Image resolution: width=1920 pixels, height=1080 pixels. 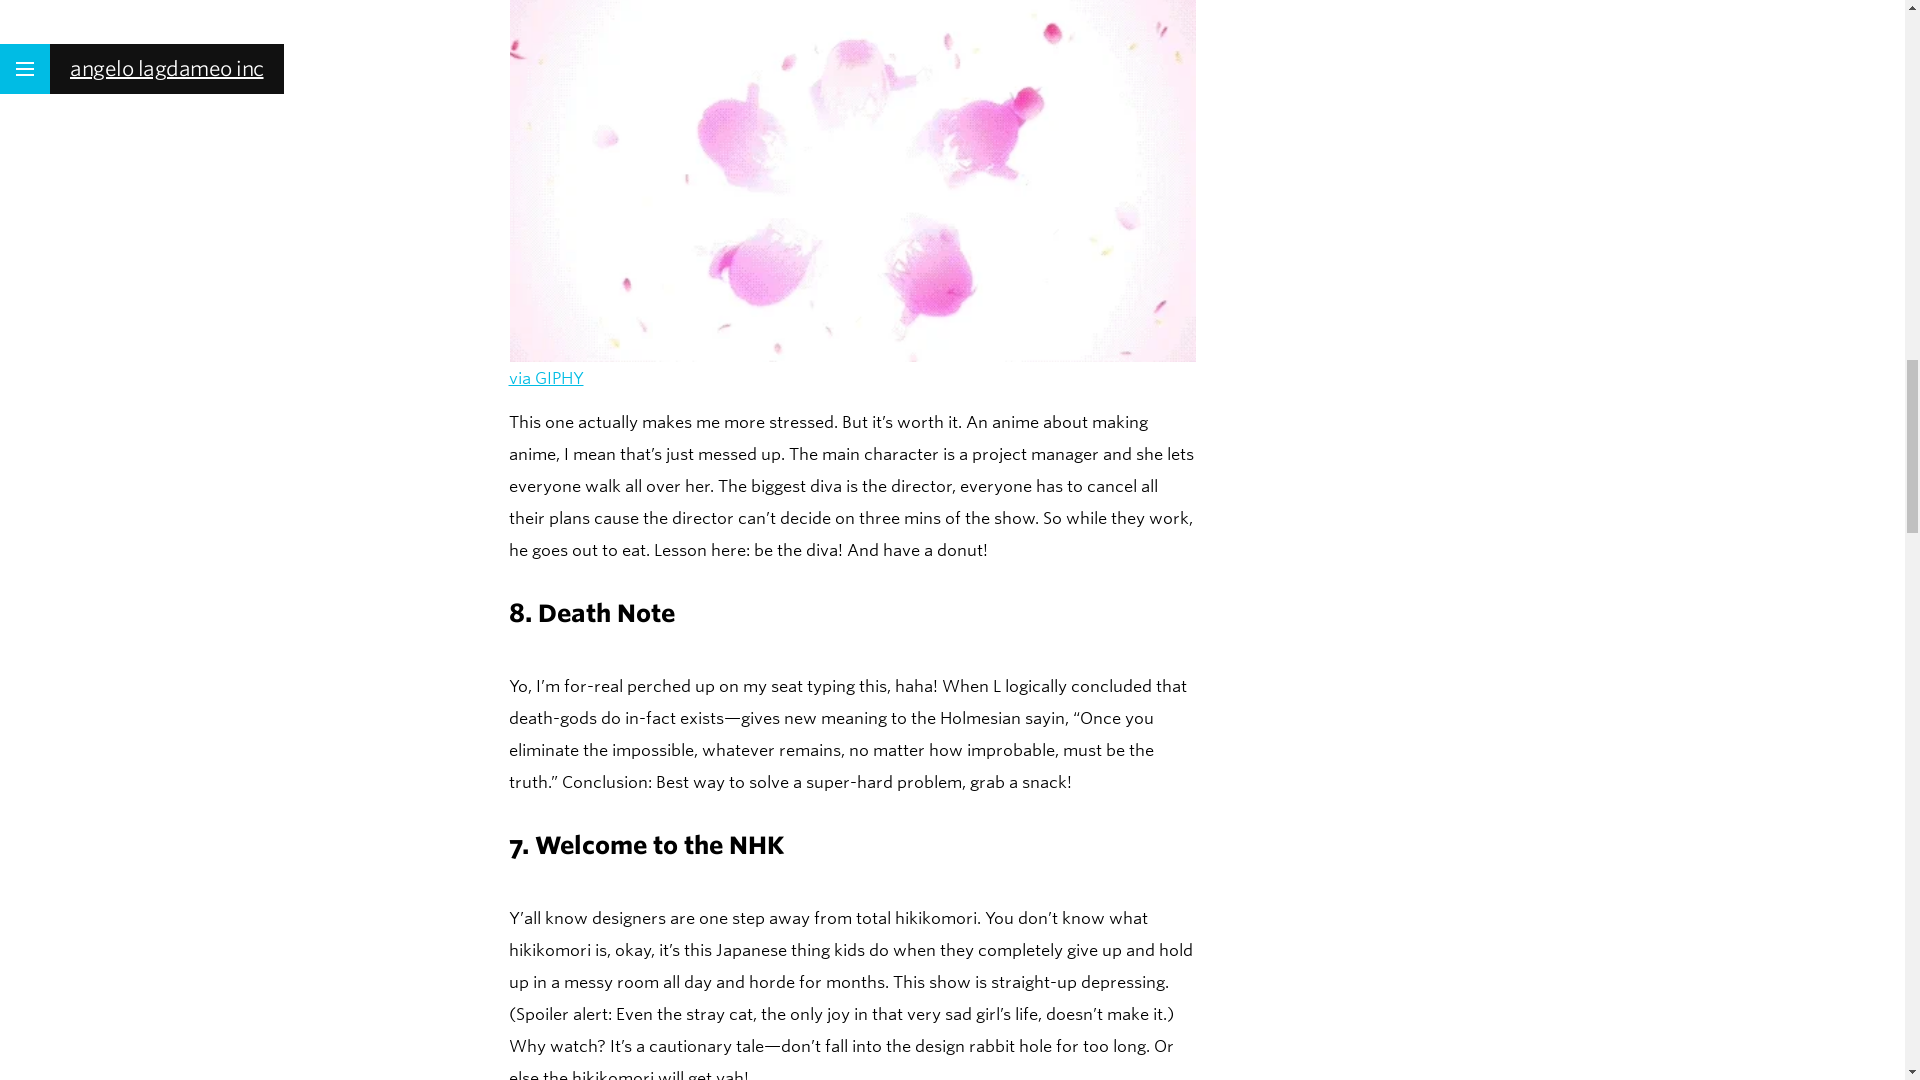 What do you see at coordinates (546, 378) in the screenshot?
I see `via GIPHY` at bounding box center [546, 378].